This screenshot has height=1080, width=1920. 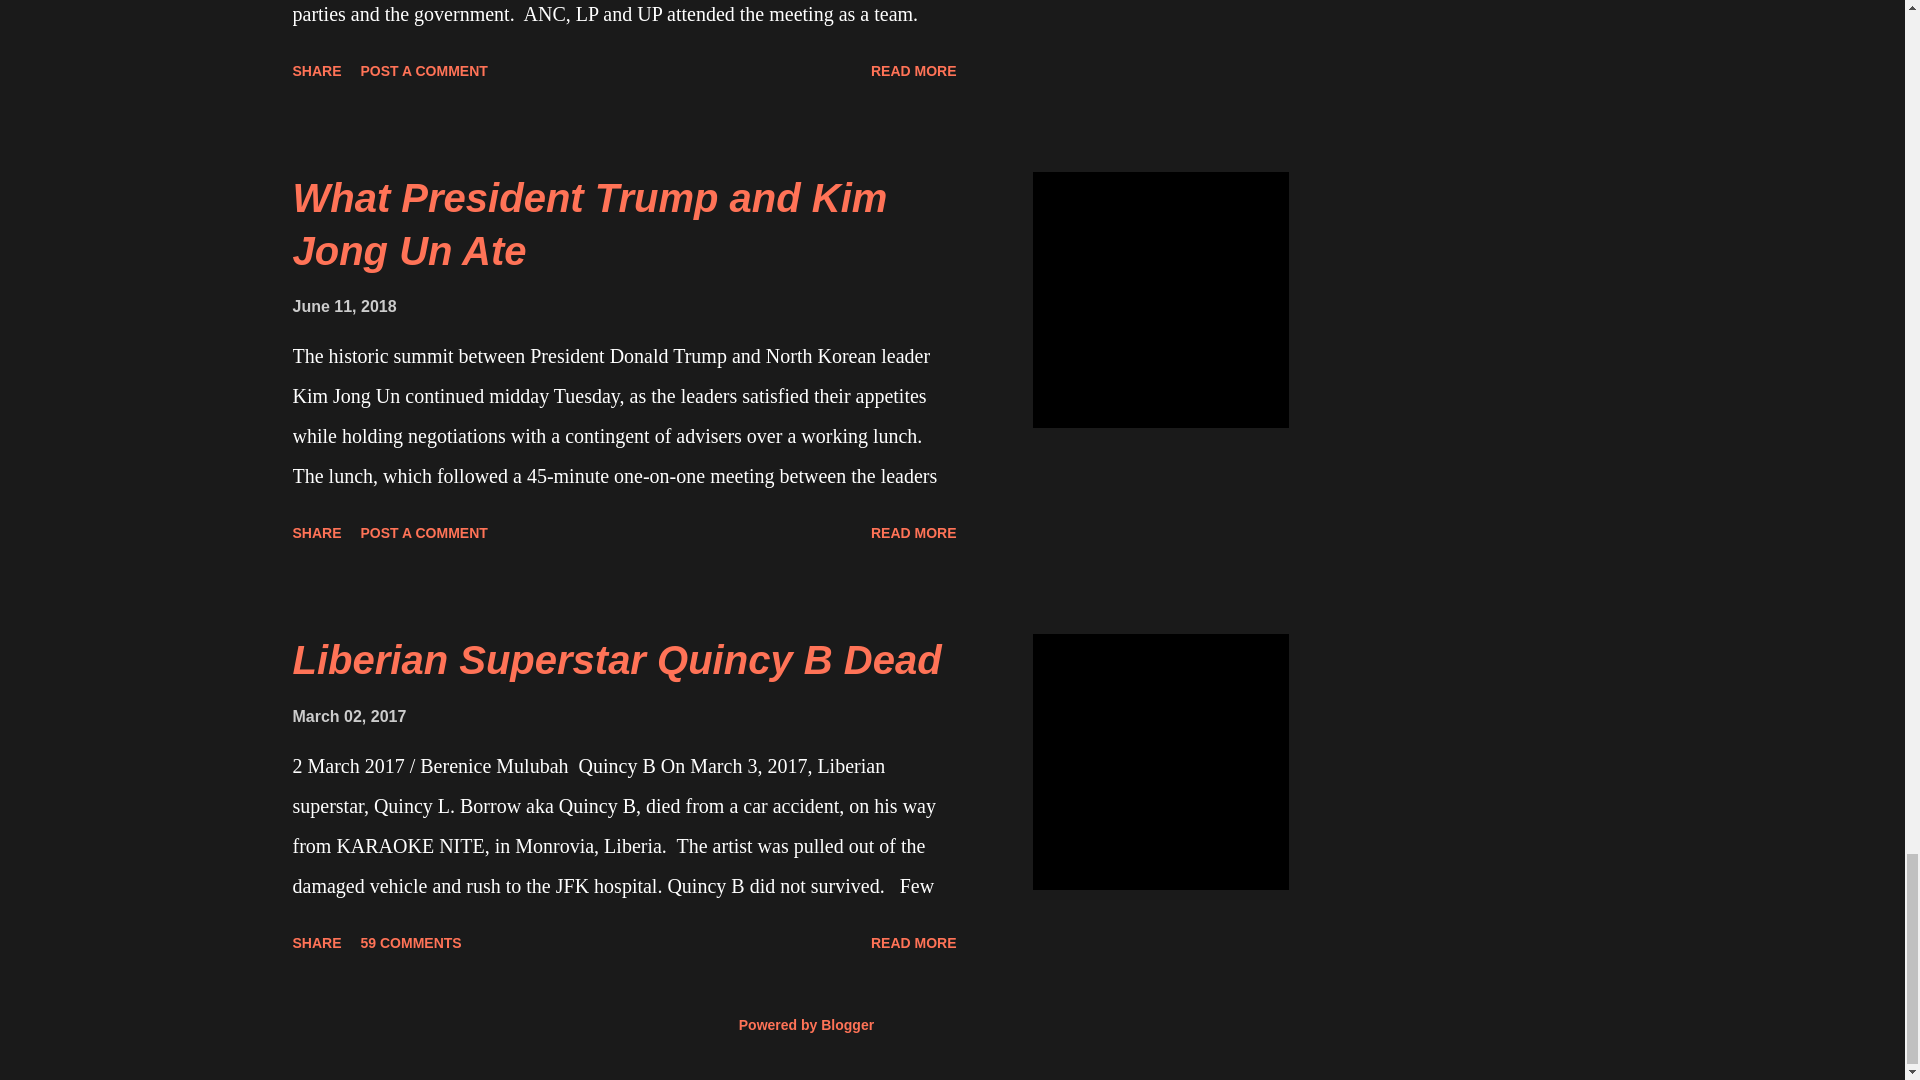 I want to click on What President Trump and Kim Jong Un Ate, so click(x=589, y=224).